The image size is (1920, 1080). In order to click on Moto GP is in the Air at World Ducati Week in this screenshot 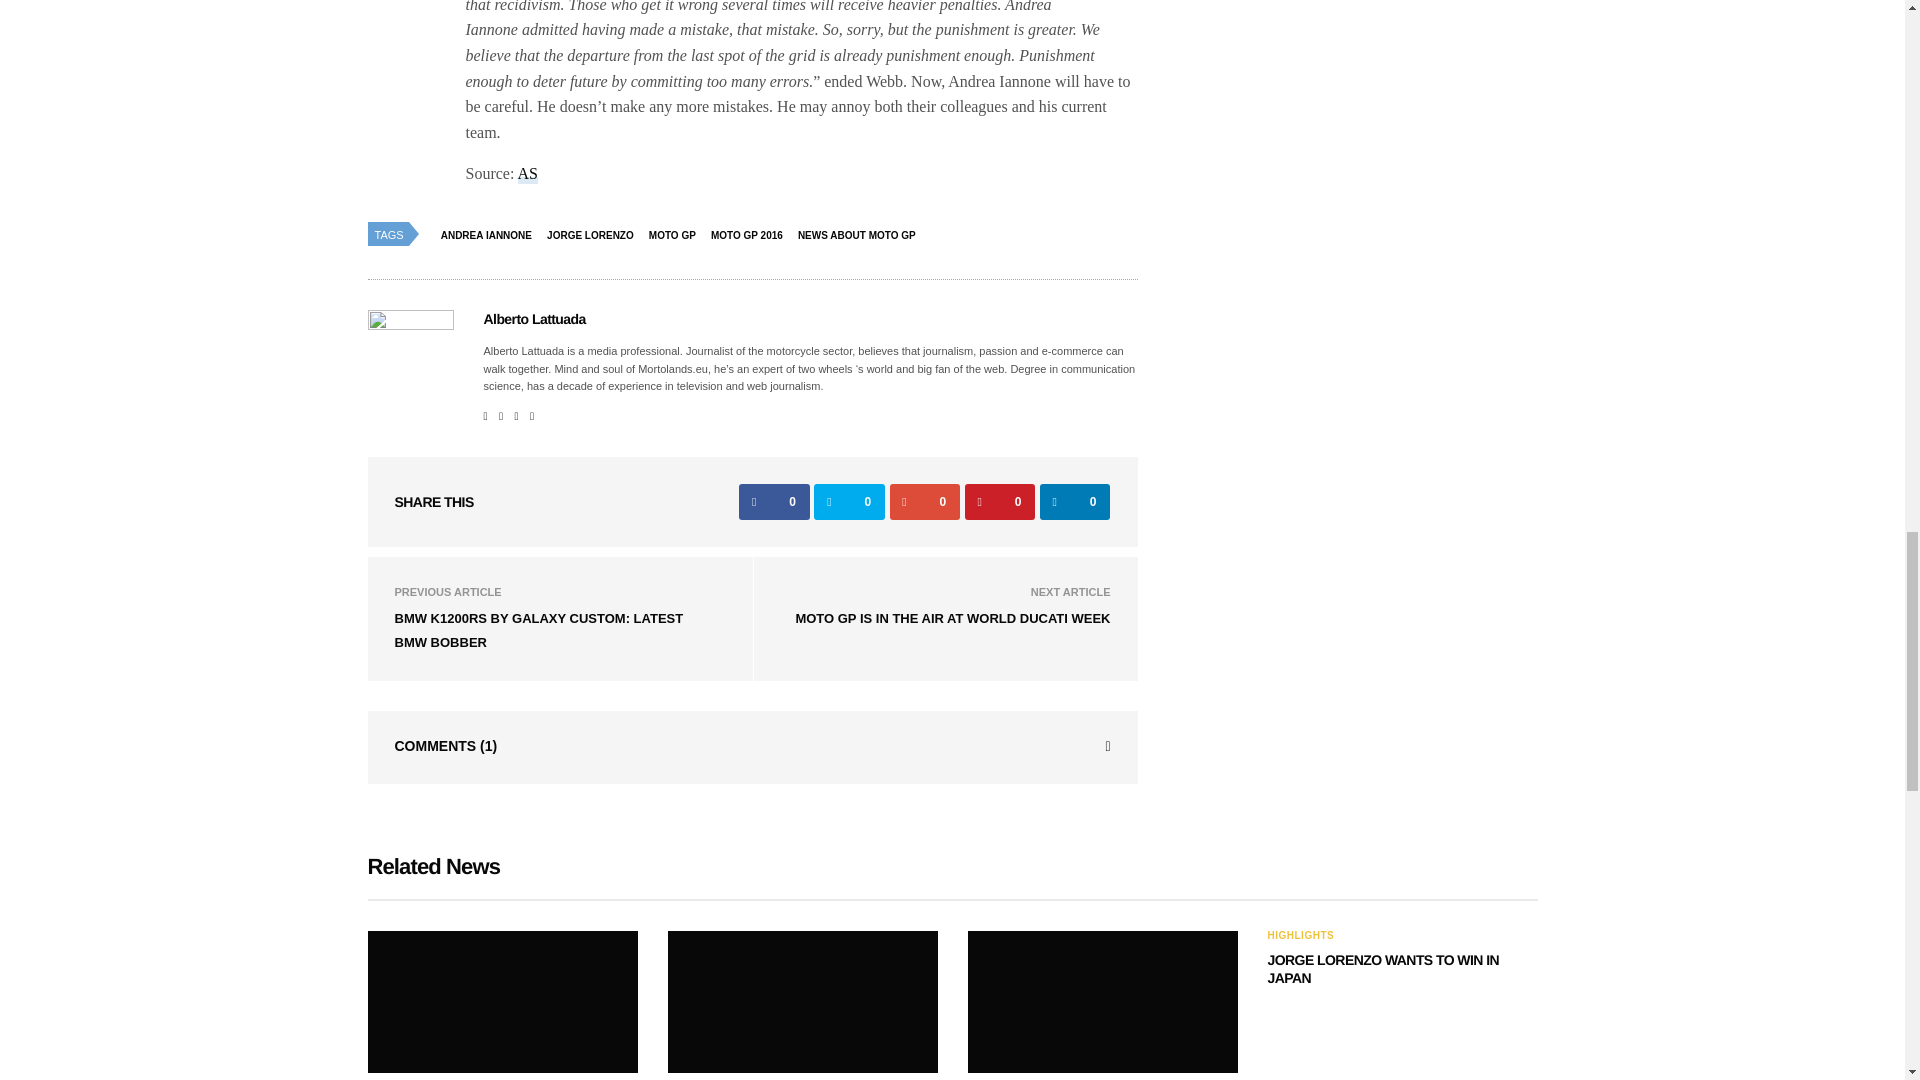, I will do `click(952, 618)`.